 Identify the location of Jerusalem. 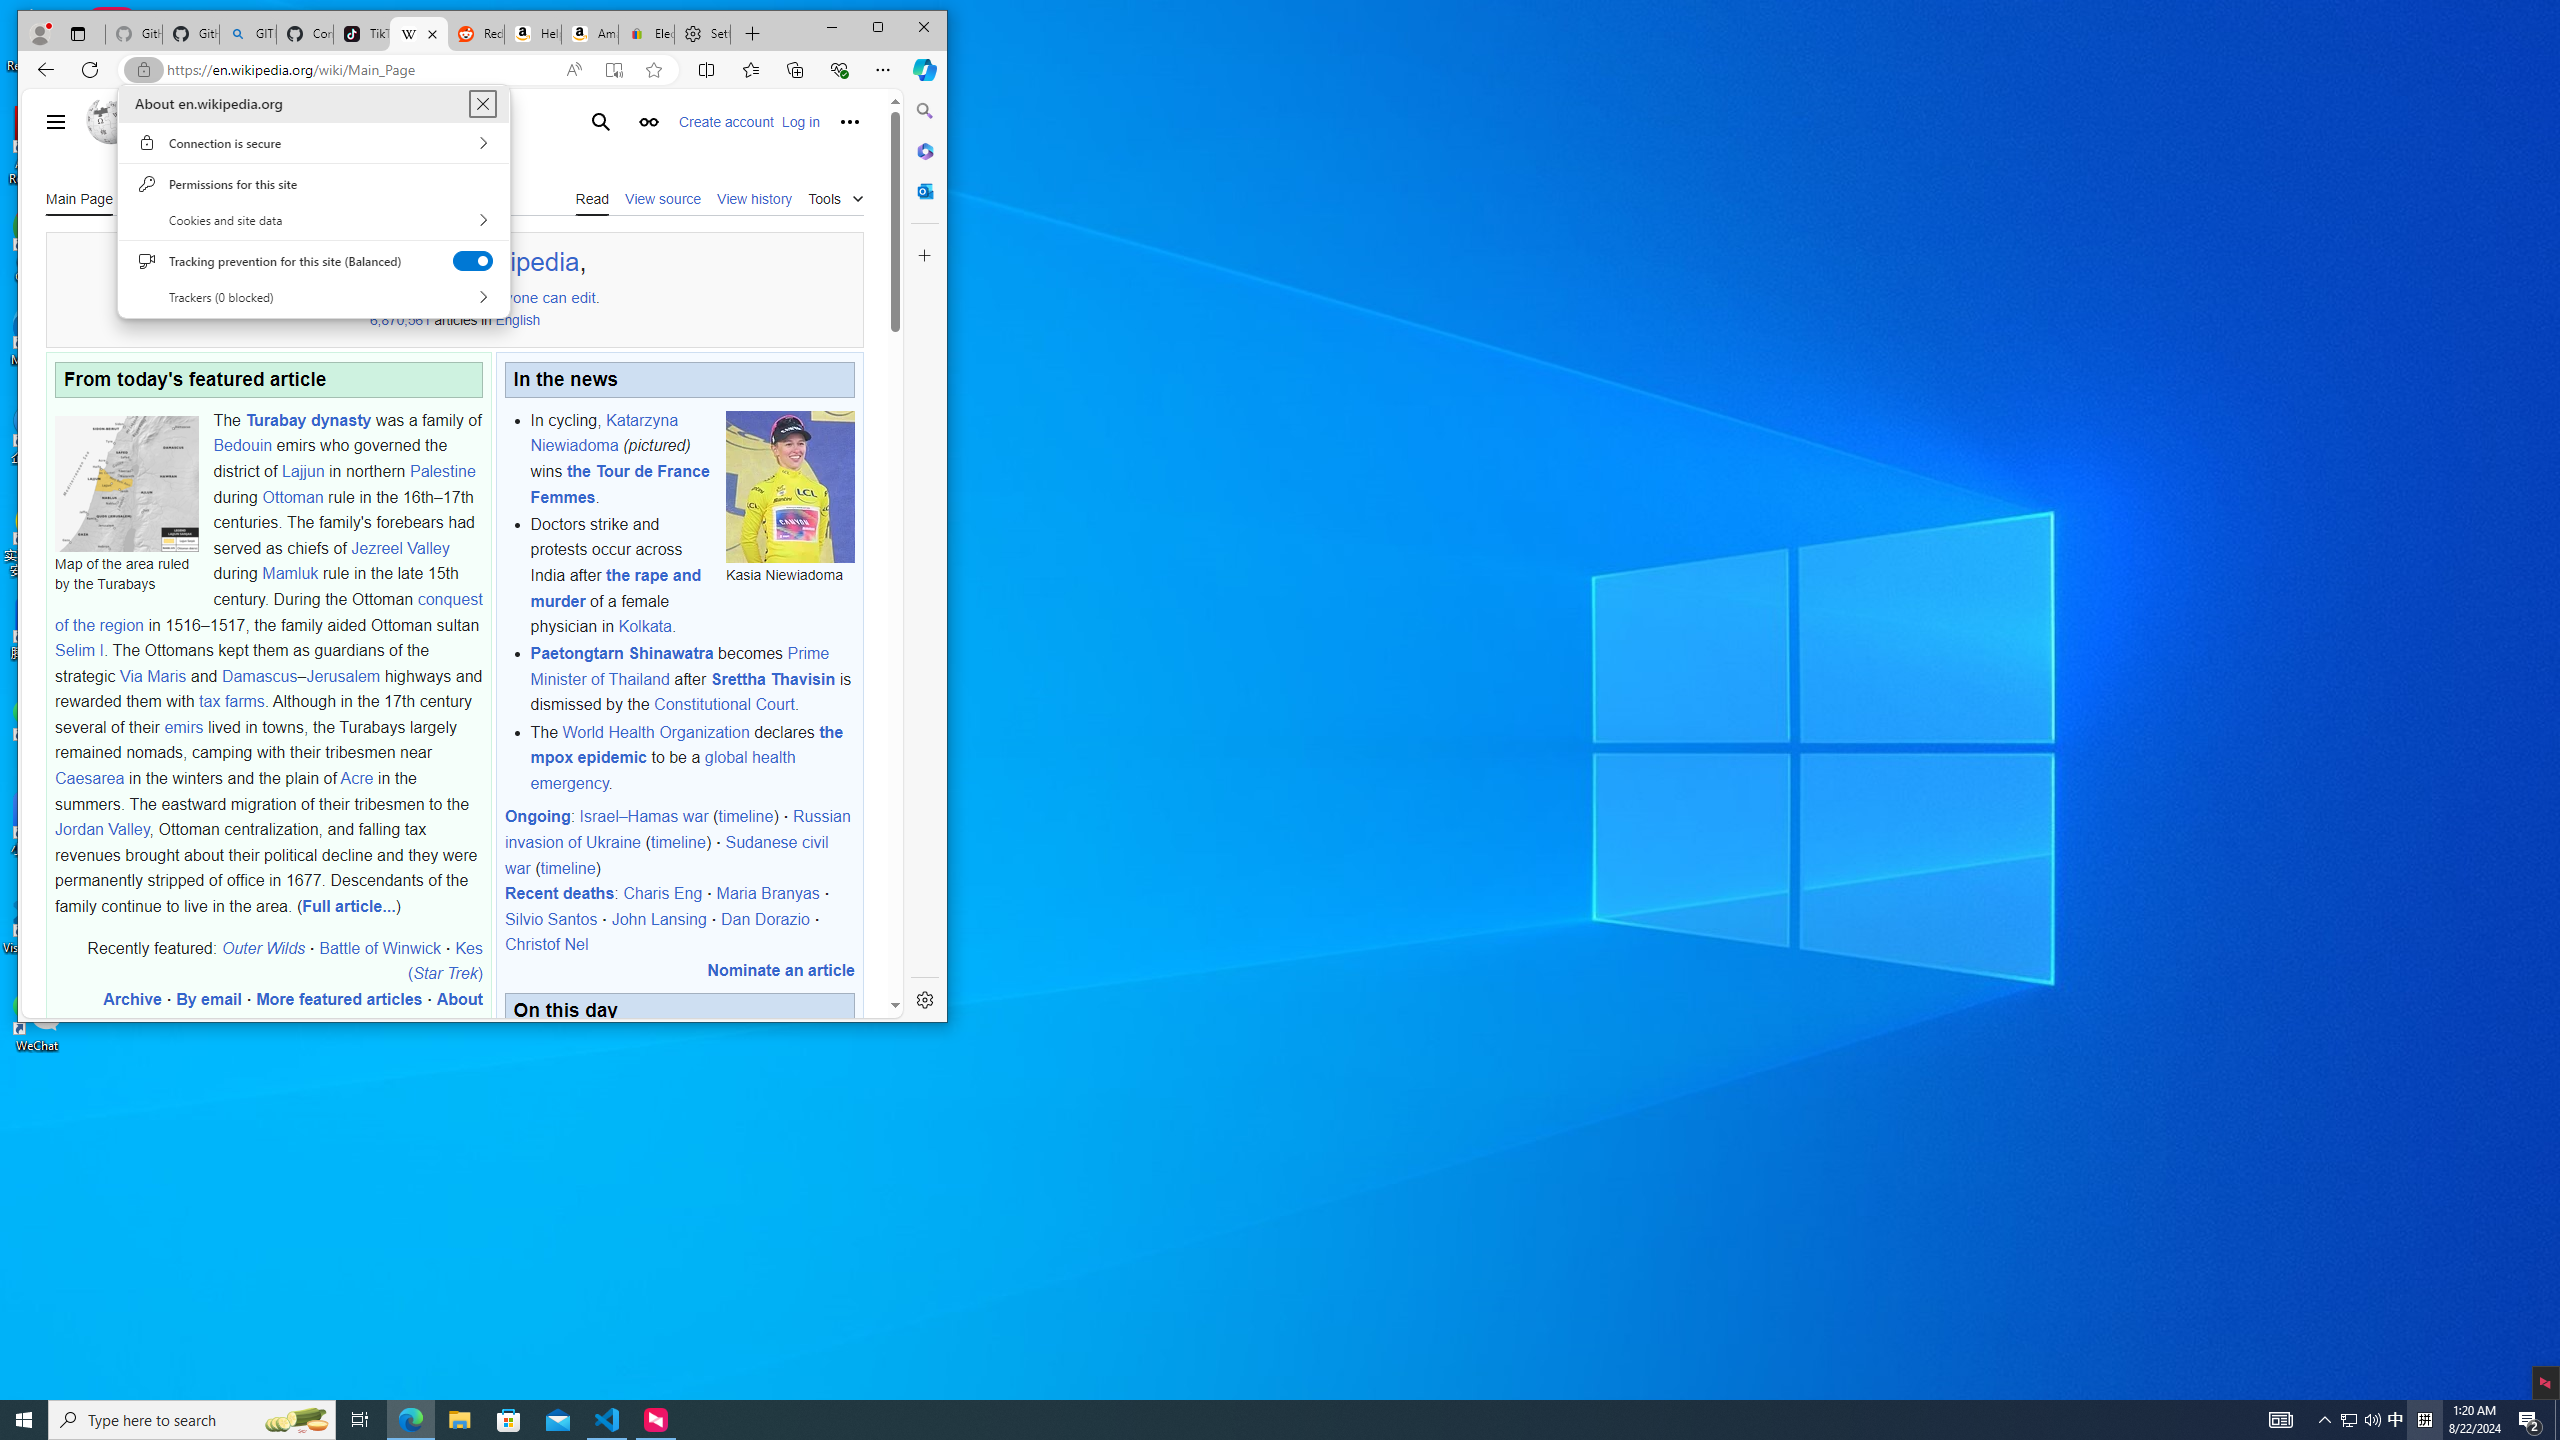
(344, 676).